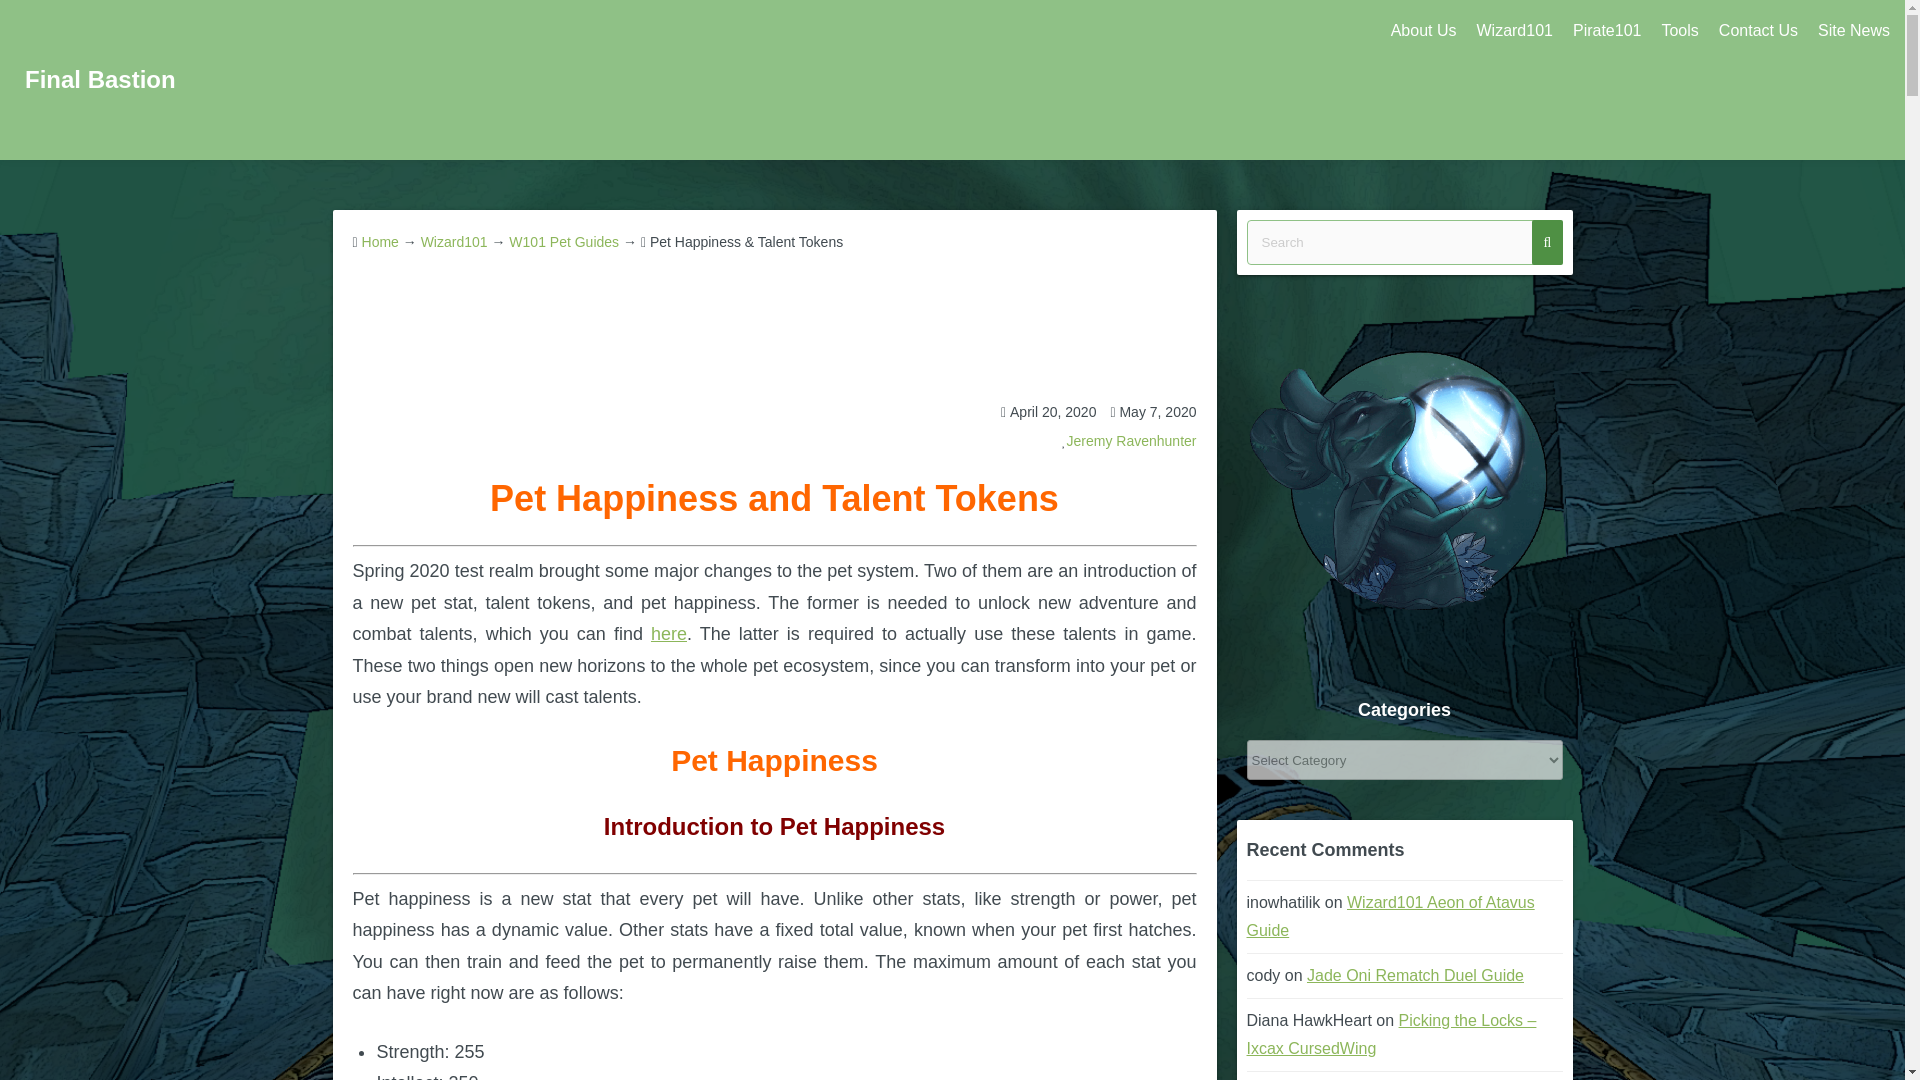 The height and width of the screenshot is (1080, 1920). Describe the element at coordinates (100, 78) in the screenshot. I see `Final Bastion` at that location.